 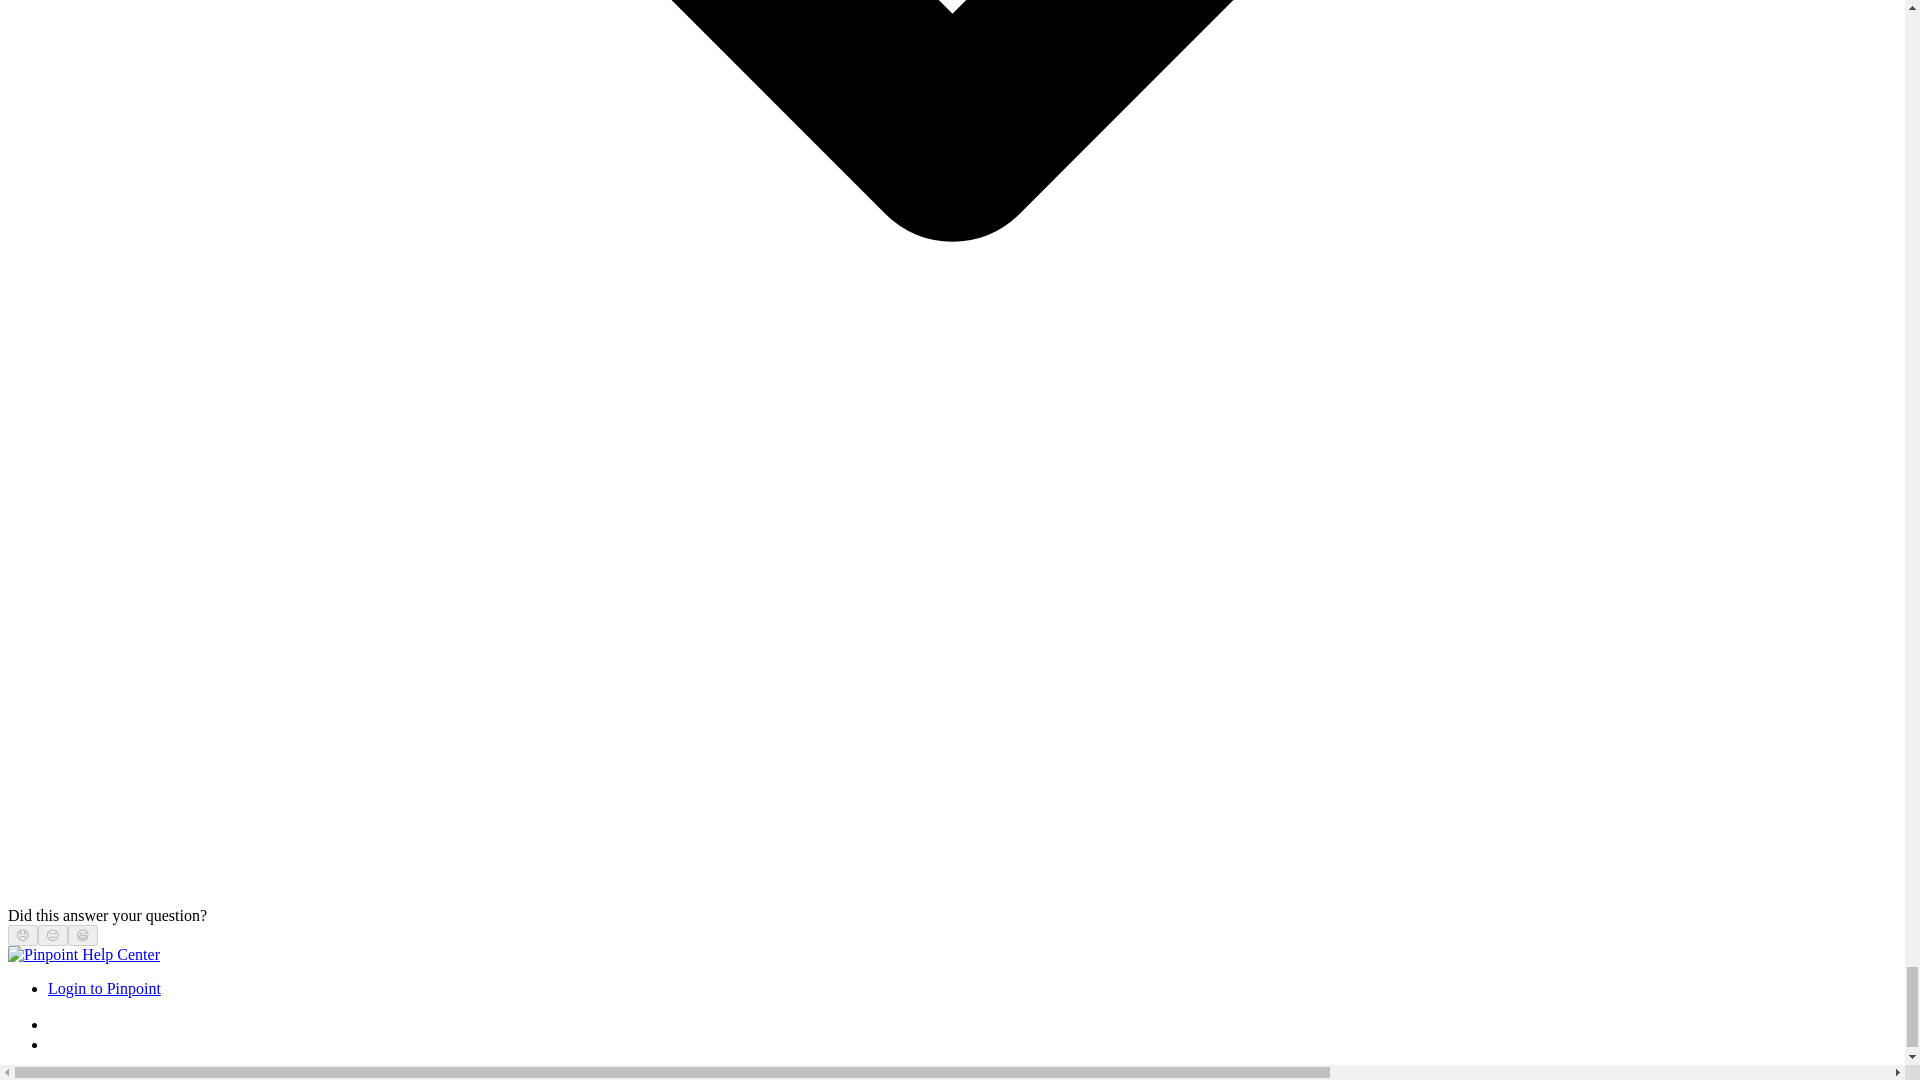 What do you see at coordinates (52, 934) in the screenshot?
I see `Neutral` at bounding box center [52, 934].